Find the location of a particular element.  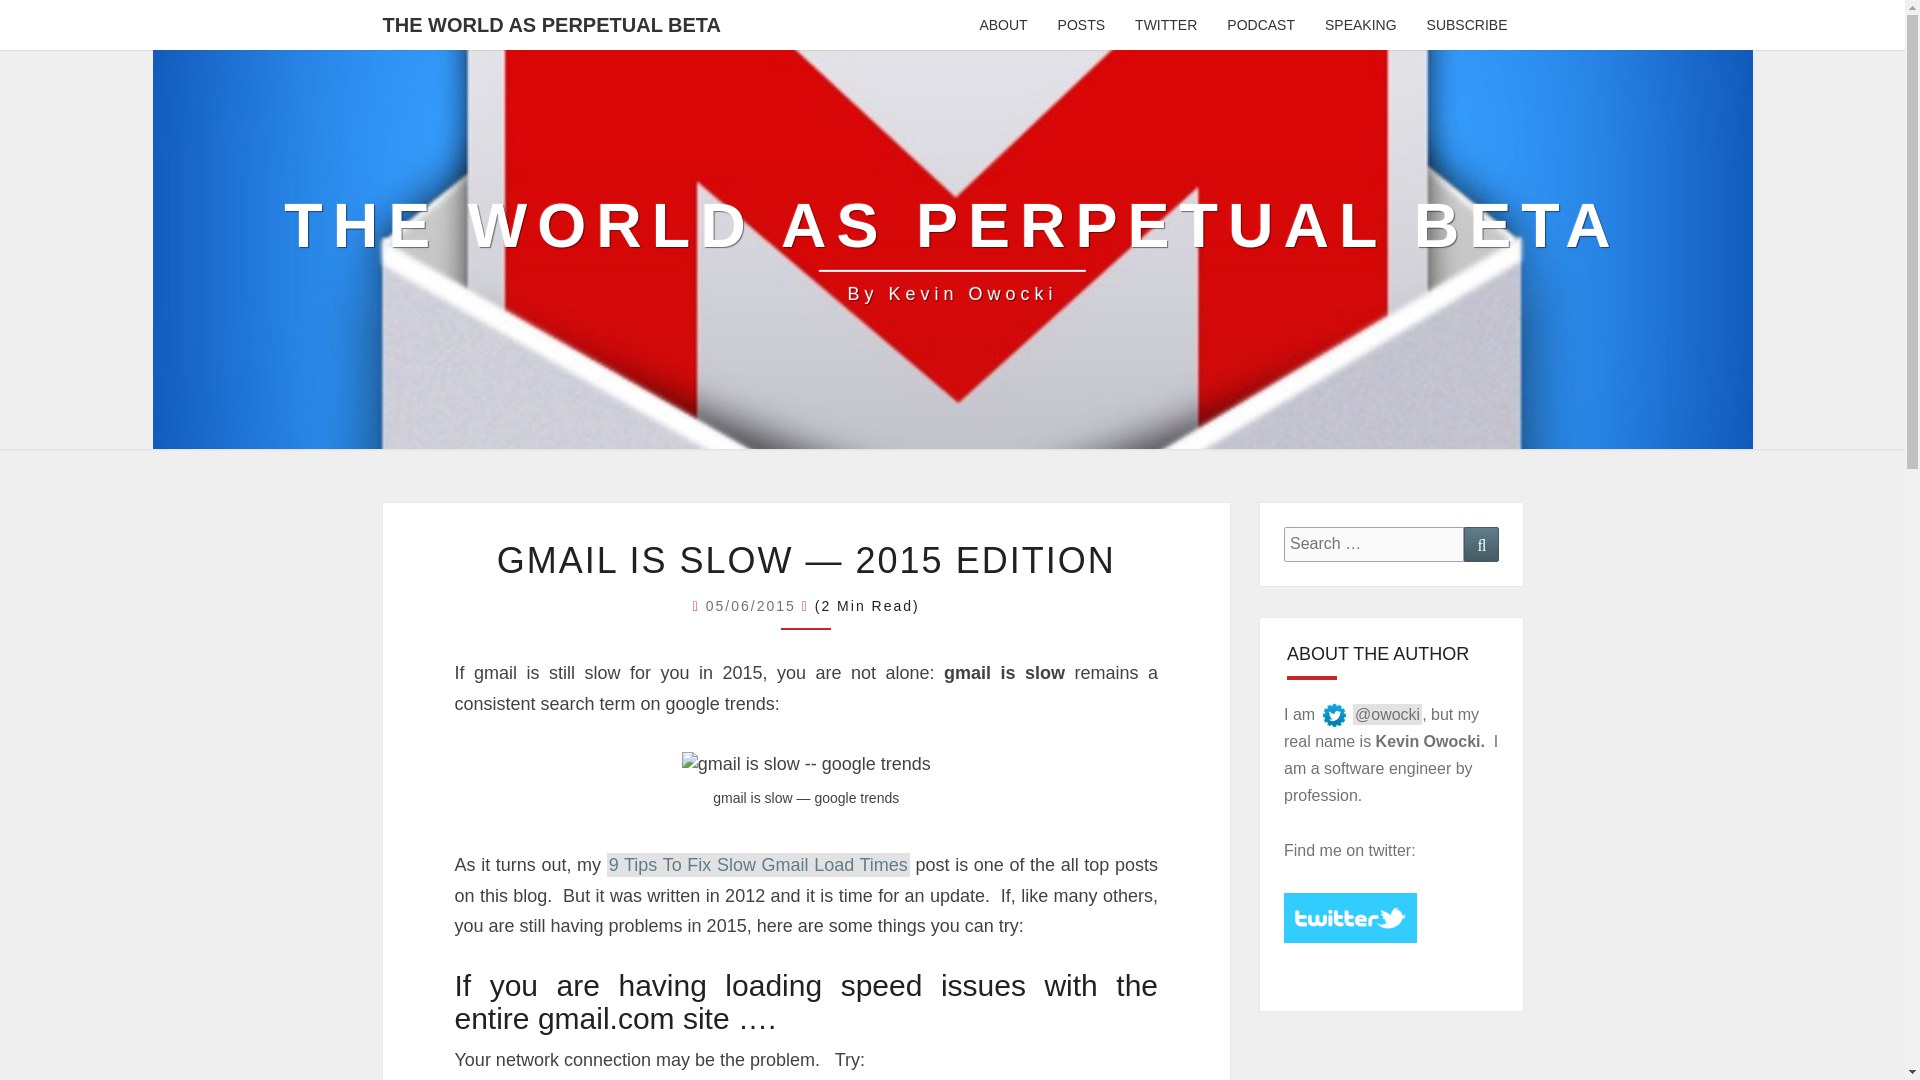

SUBSCRIBE is located at coordinates (1466, 24).